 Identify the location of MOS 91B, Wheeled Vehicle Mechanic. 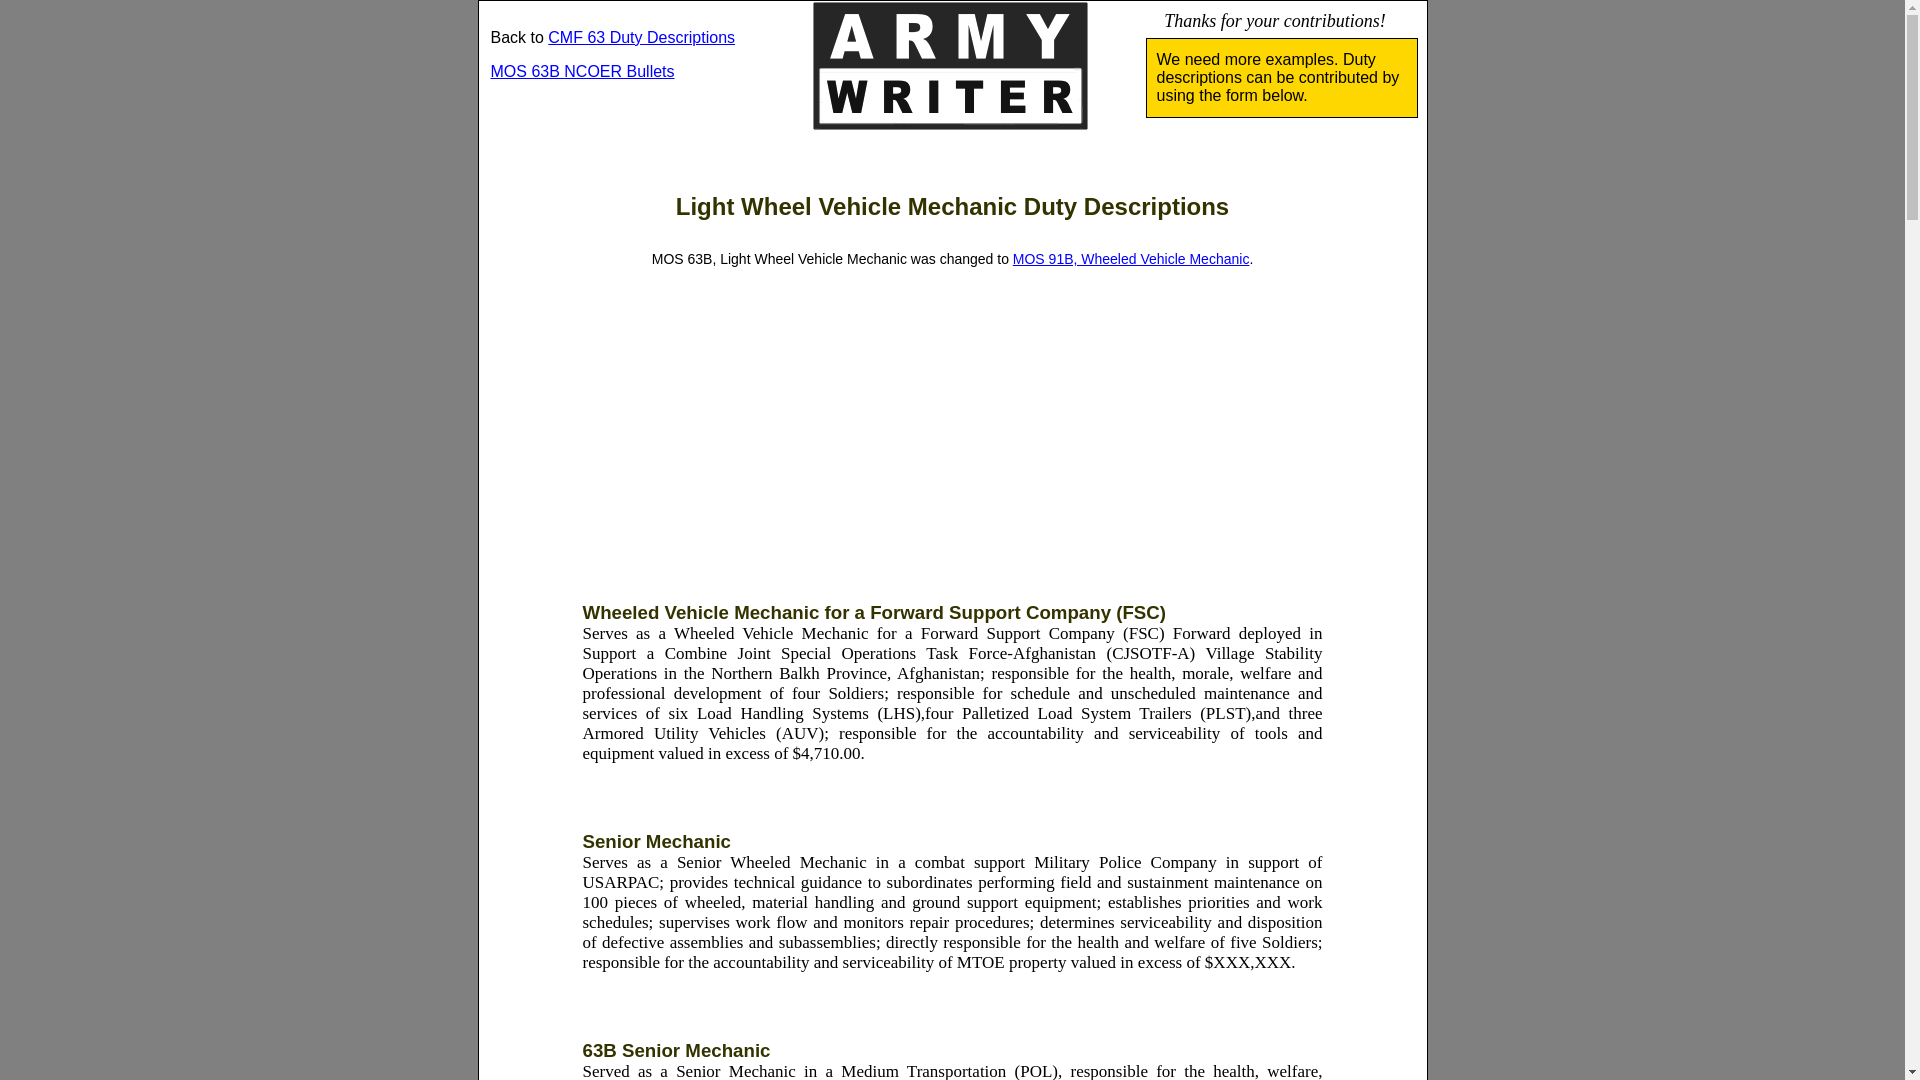
(1131, 258).